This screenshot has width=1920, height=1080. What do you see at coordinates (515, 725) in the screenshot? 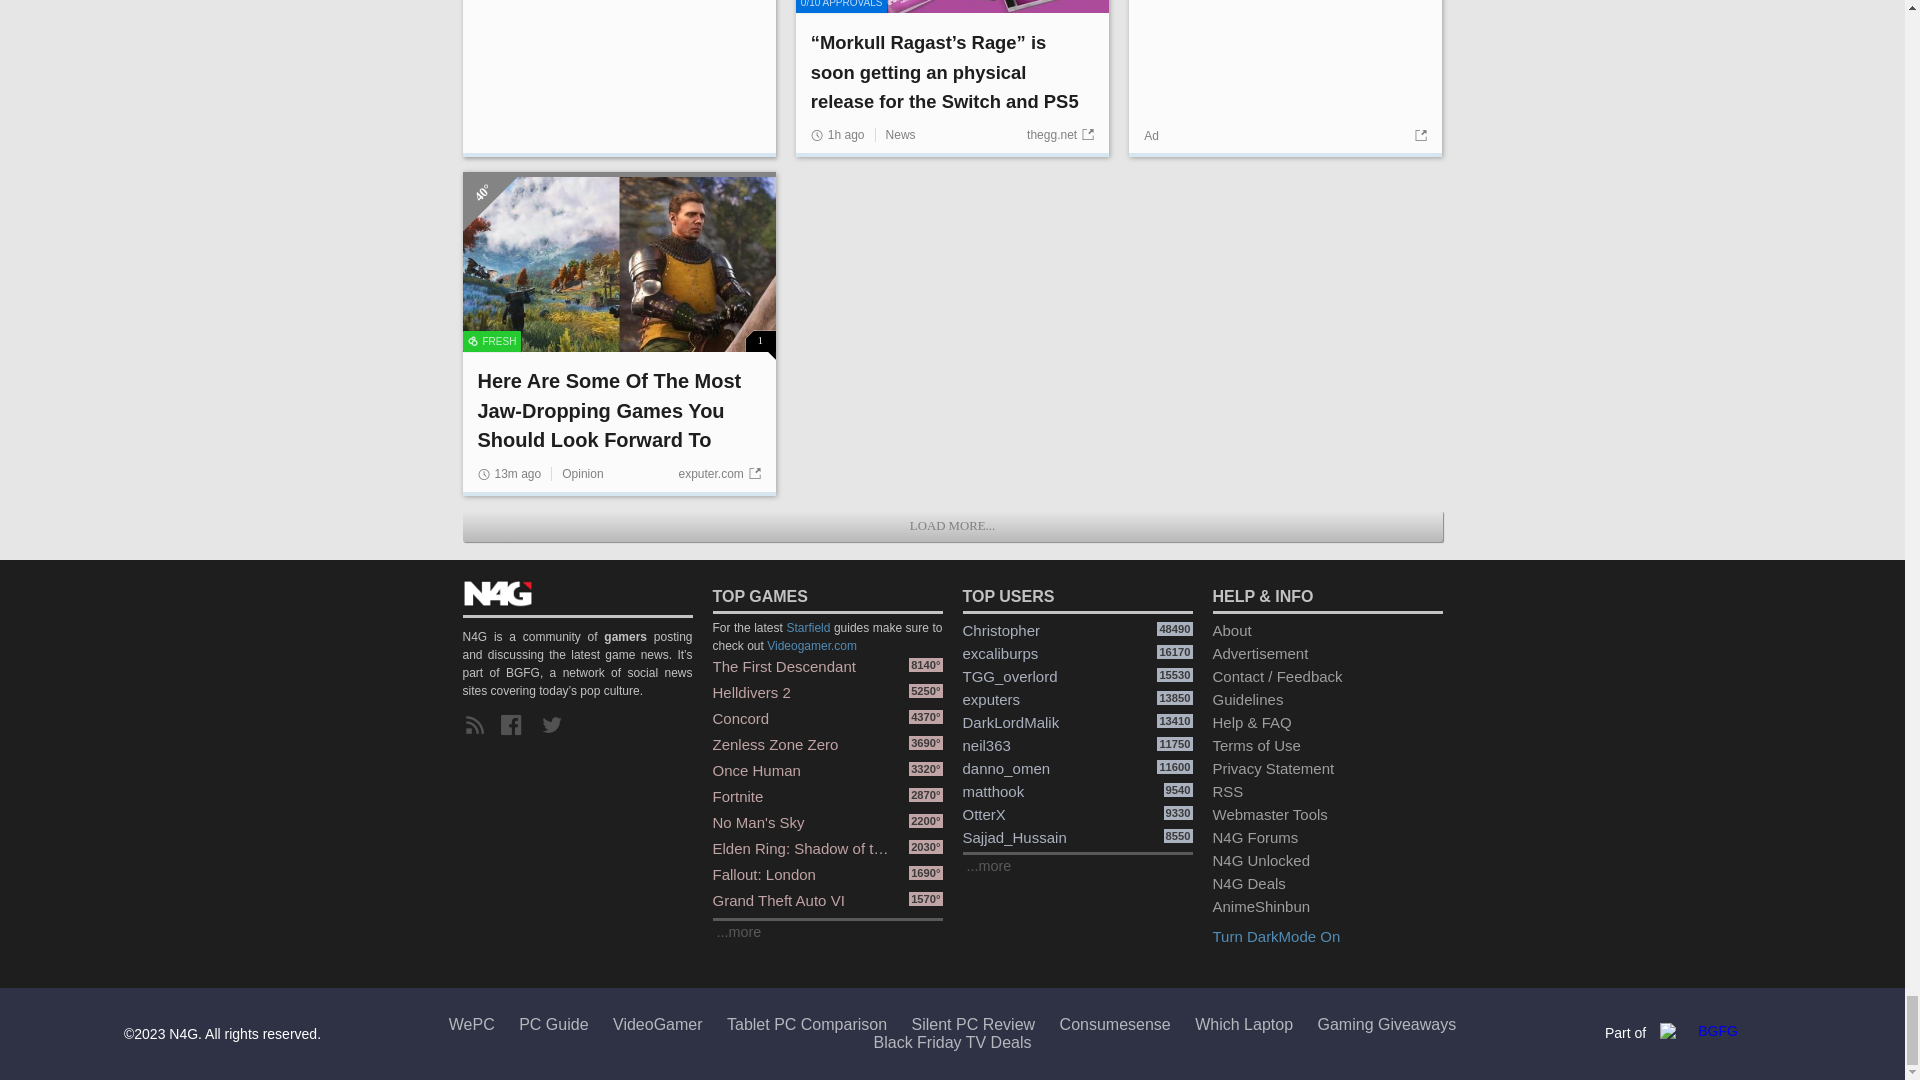
I see `Our facebook page` at bounding box center [515, 725].